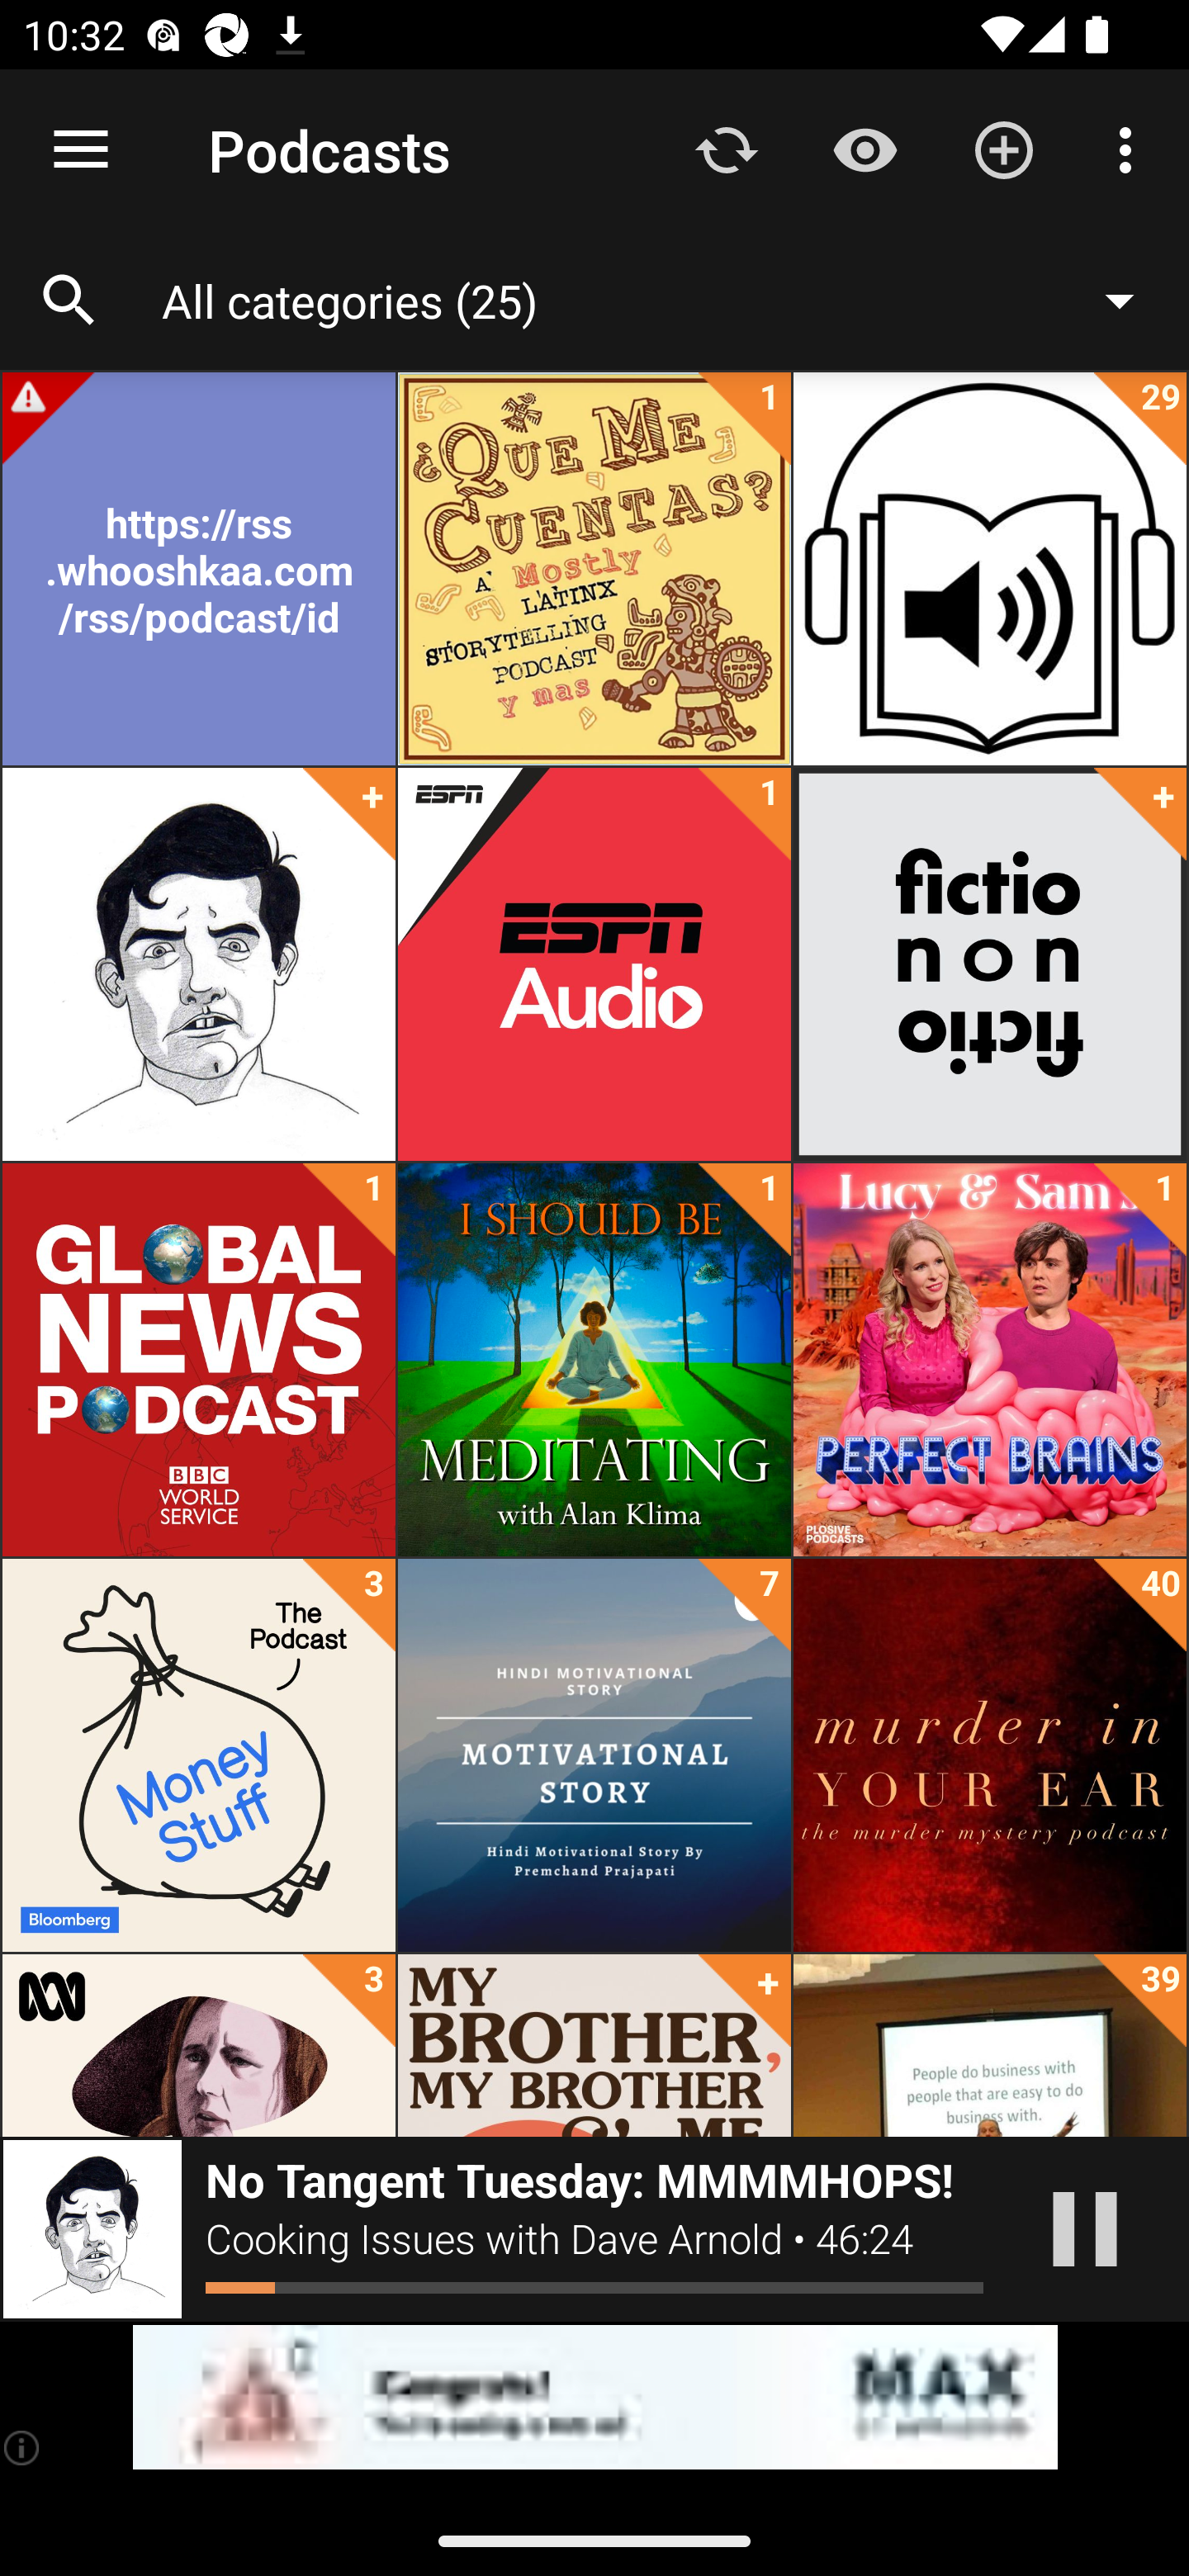 The width and height of the screenshot is (1189, 2576). I want to click on Add new Podcast, so click(1004, 149).